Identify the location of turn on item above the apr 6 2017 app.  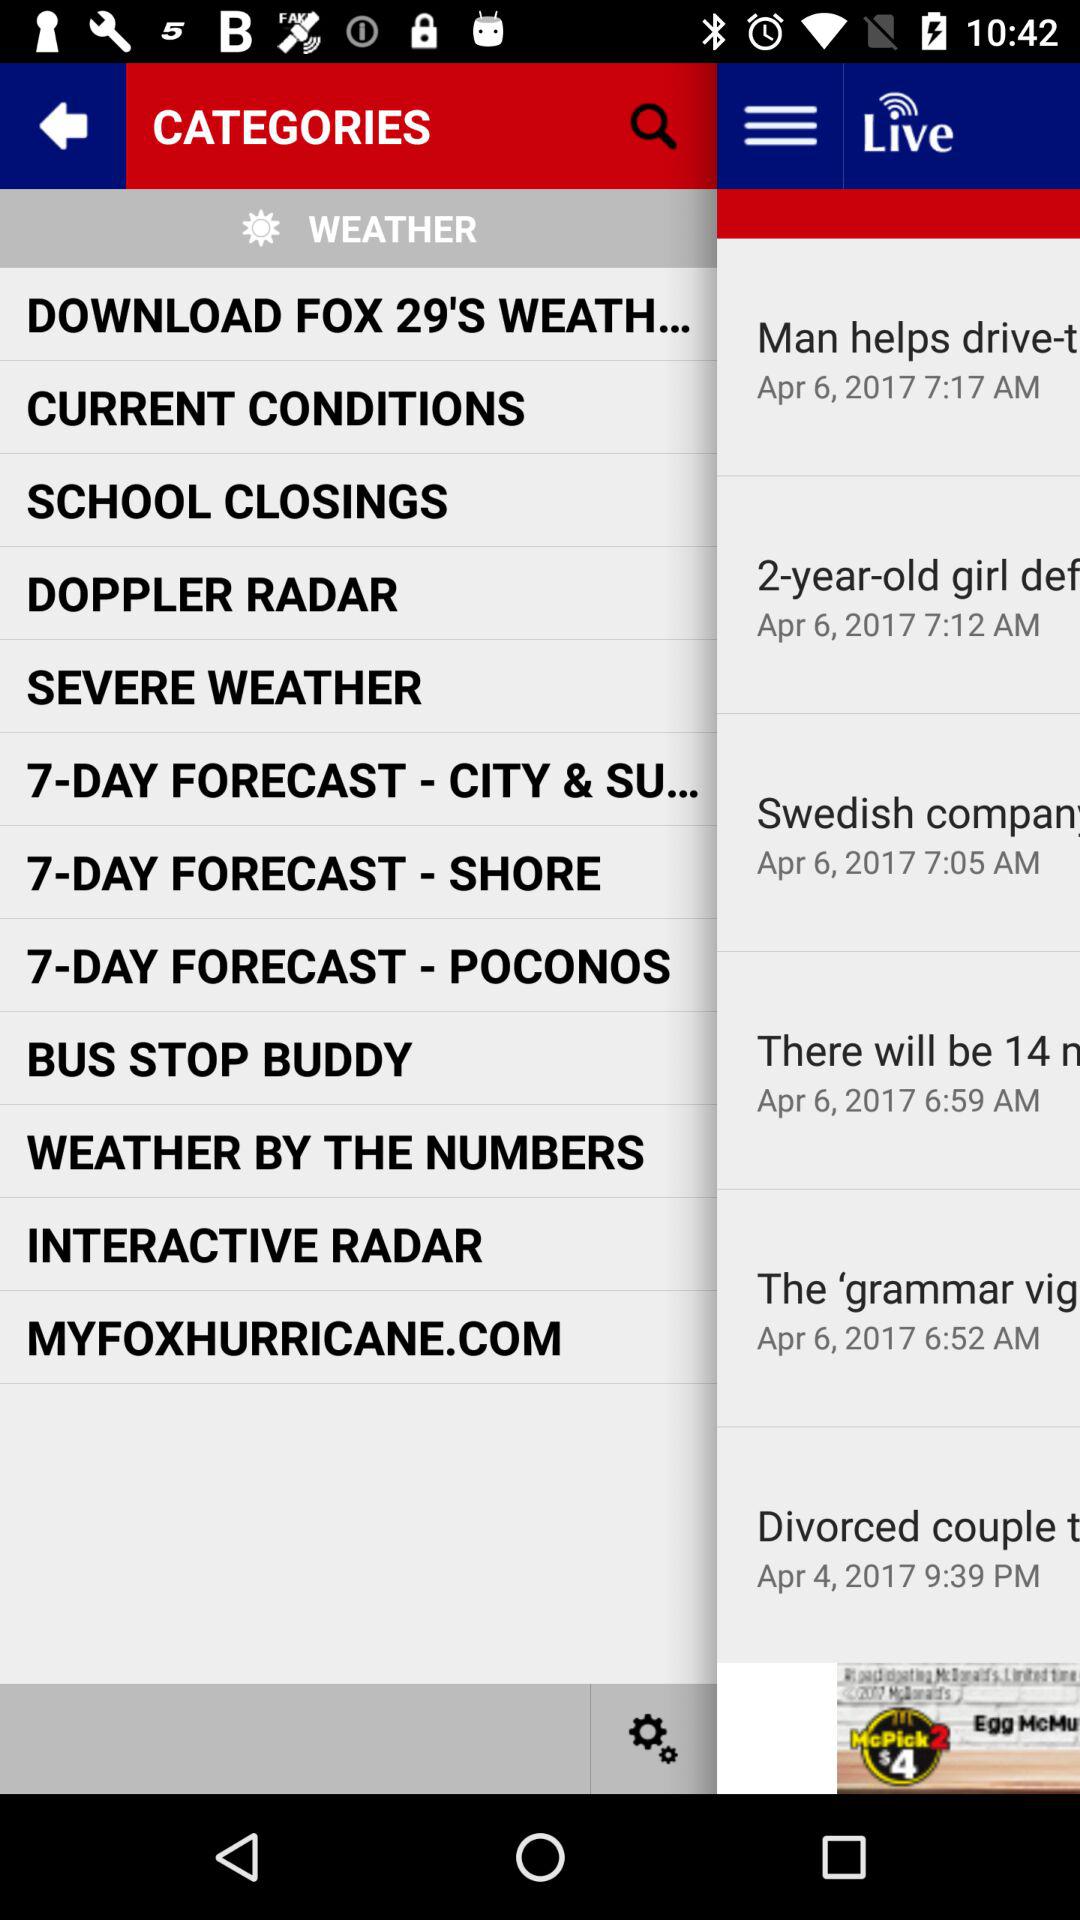
(918, 336).